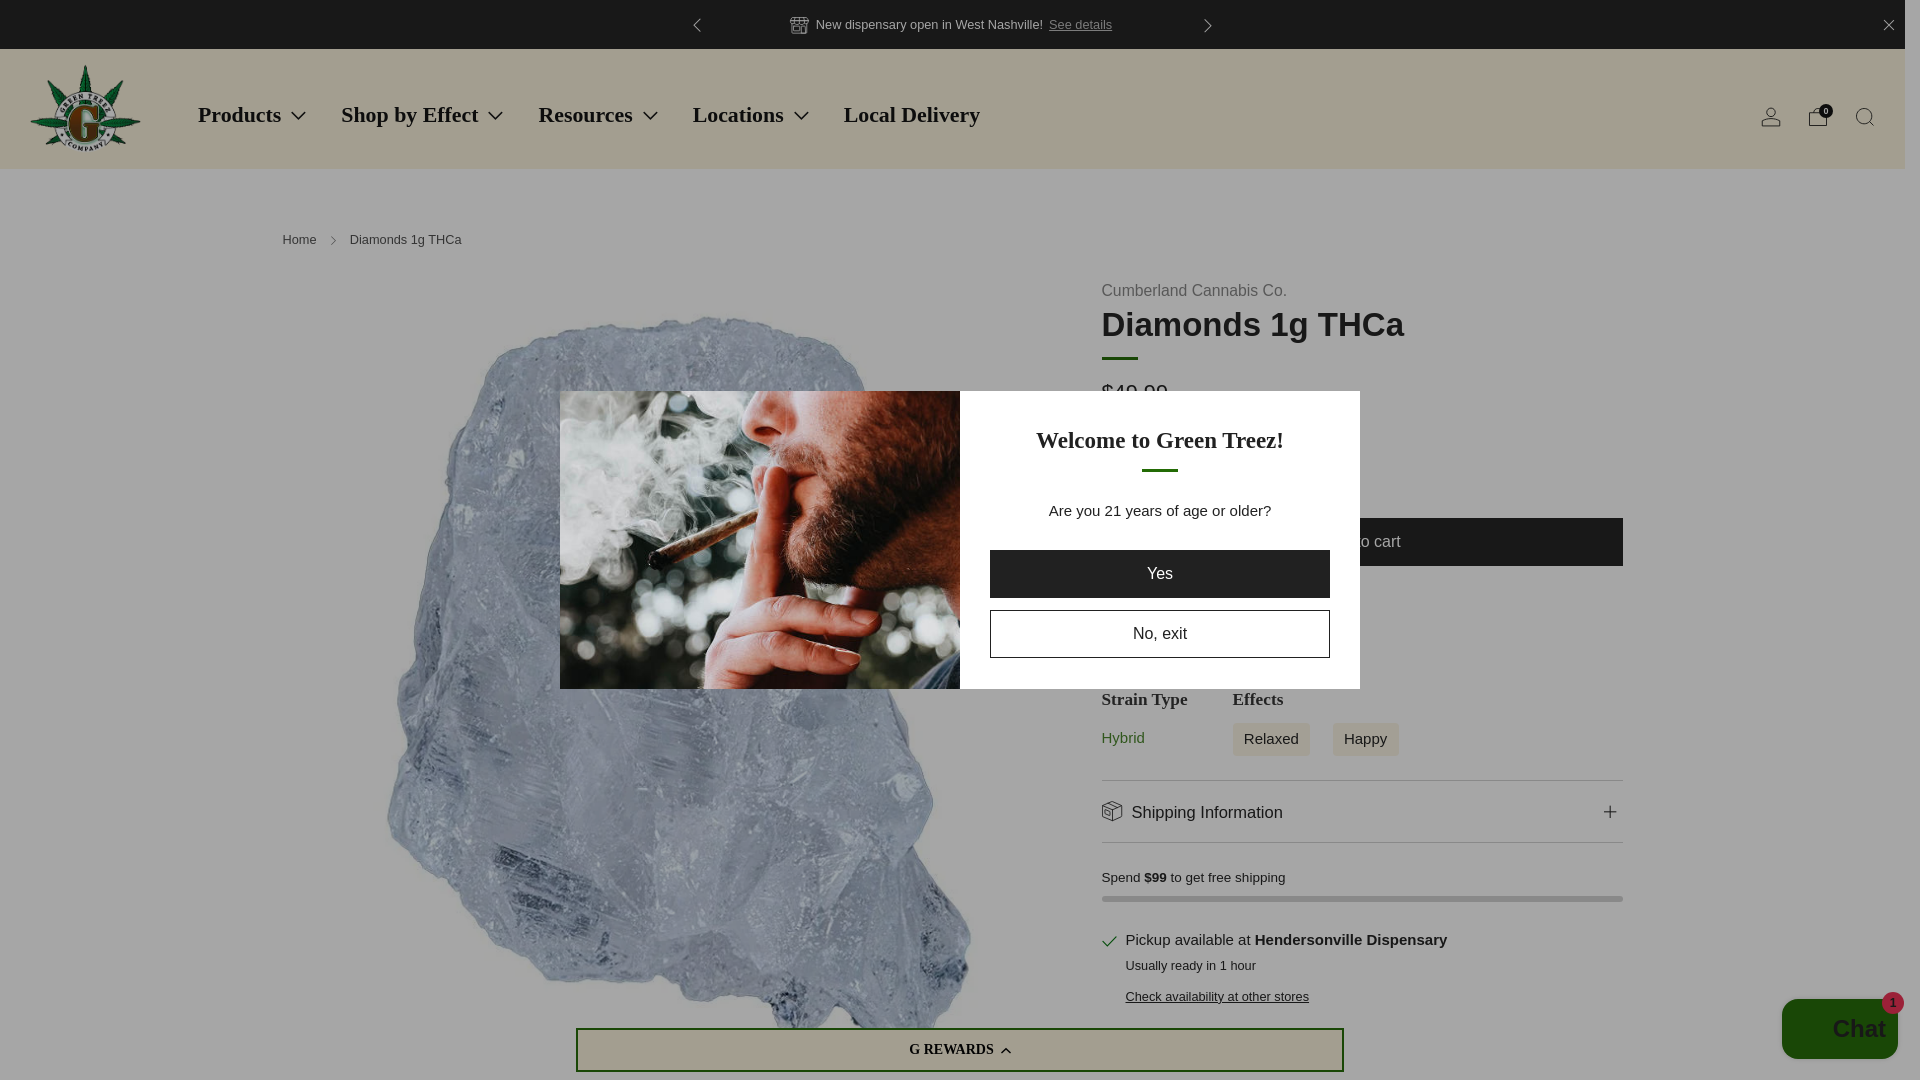 The height and width of the screenshot is (1080, 1920). Describe the element at coordinates (421, 114) in the screenshot. I see `Shop by Effect` at that location.